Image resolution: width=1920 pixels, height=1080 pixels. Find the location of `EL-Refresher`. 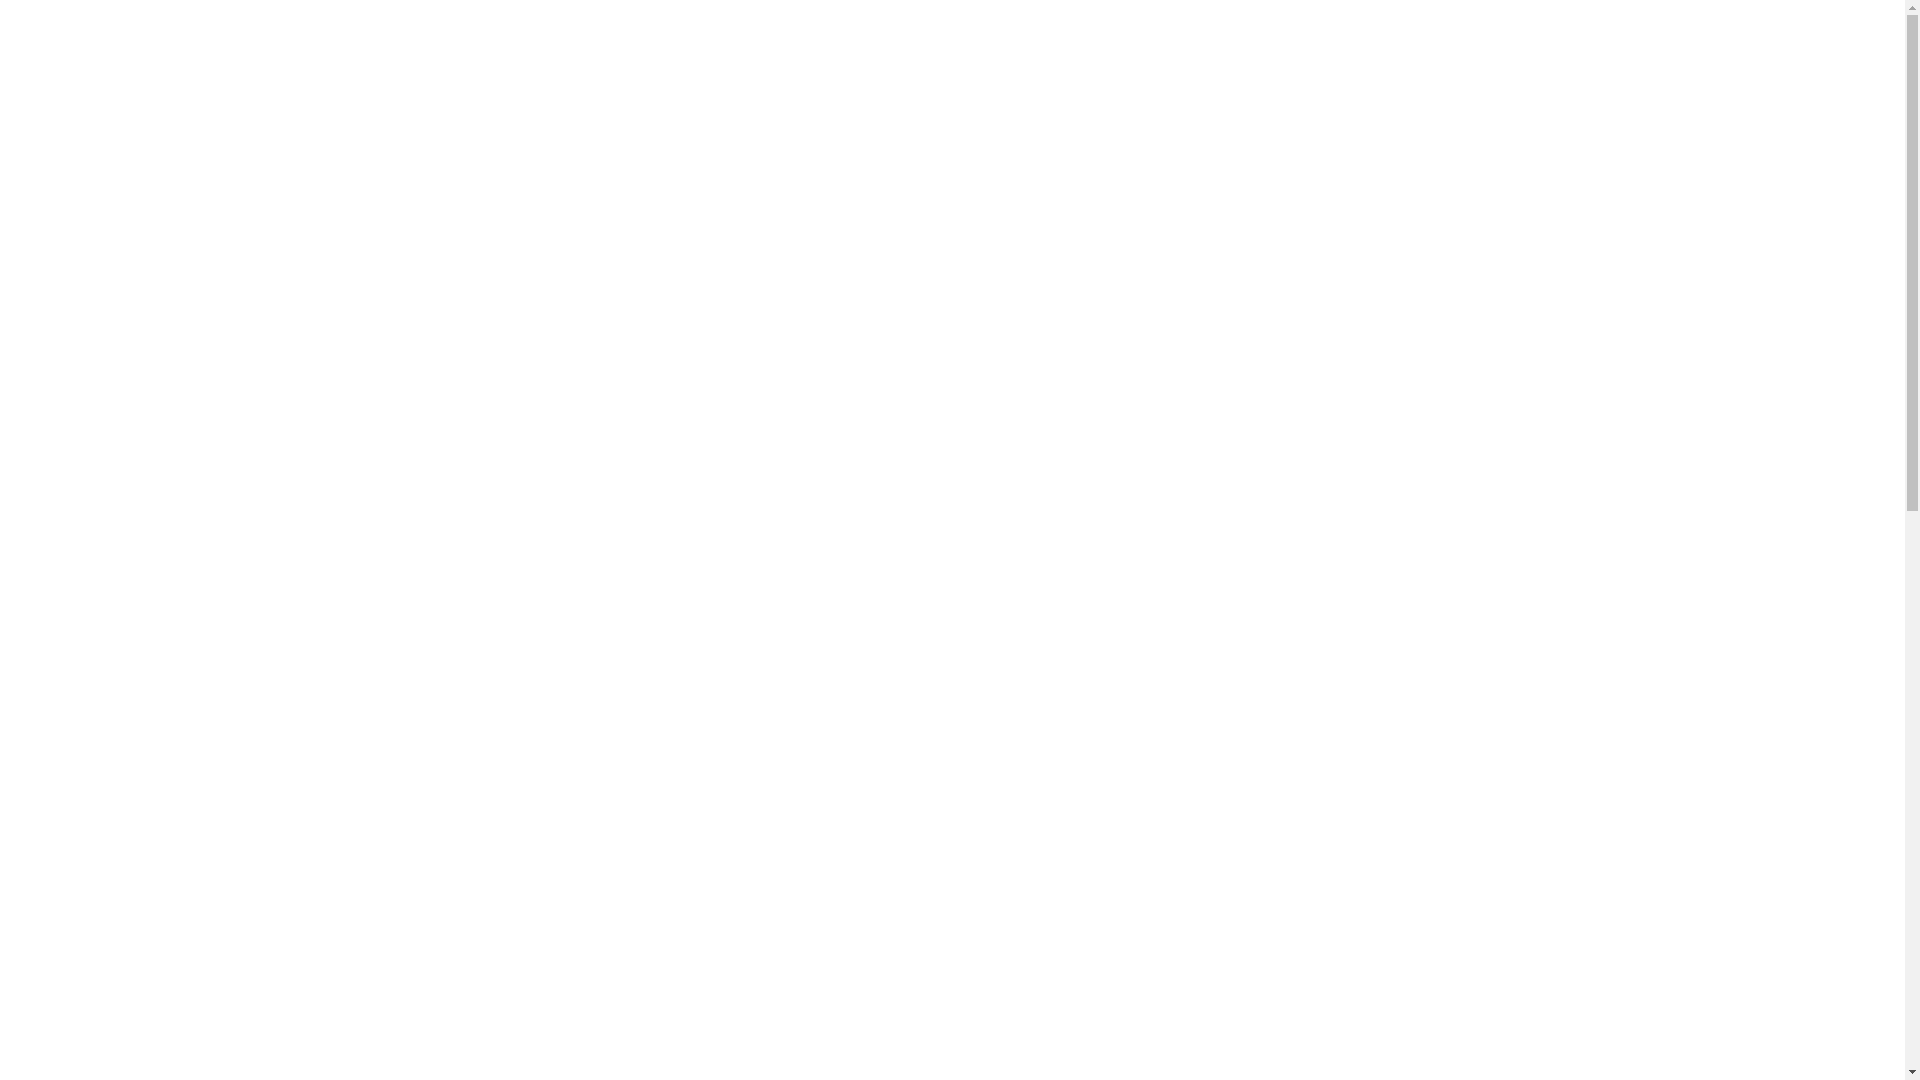

EL-Refresher is located at coordinates (164, 632).